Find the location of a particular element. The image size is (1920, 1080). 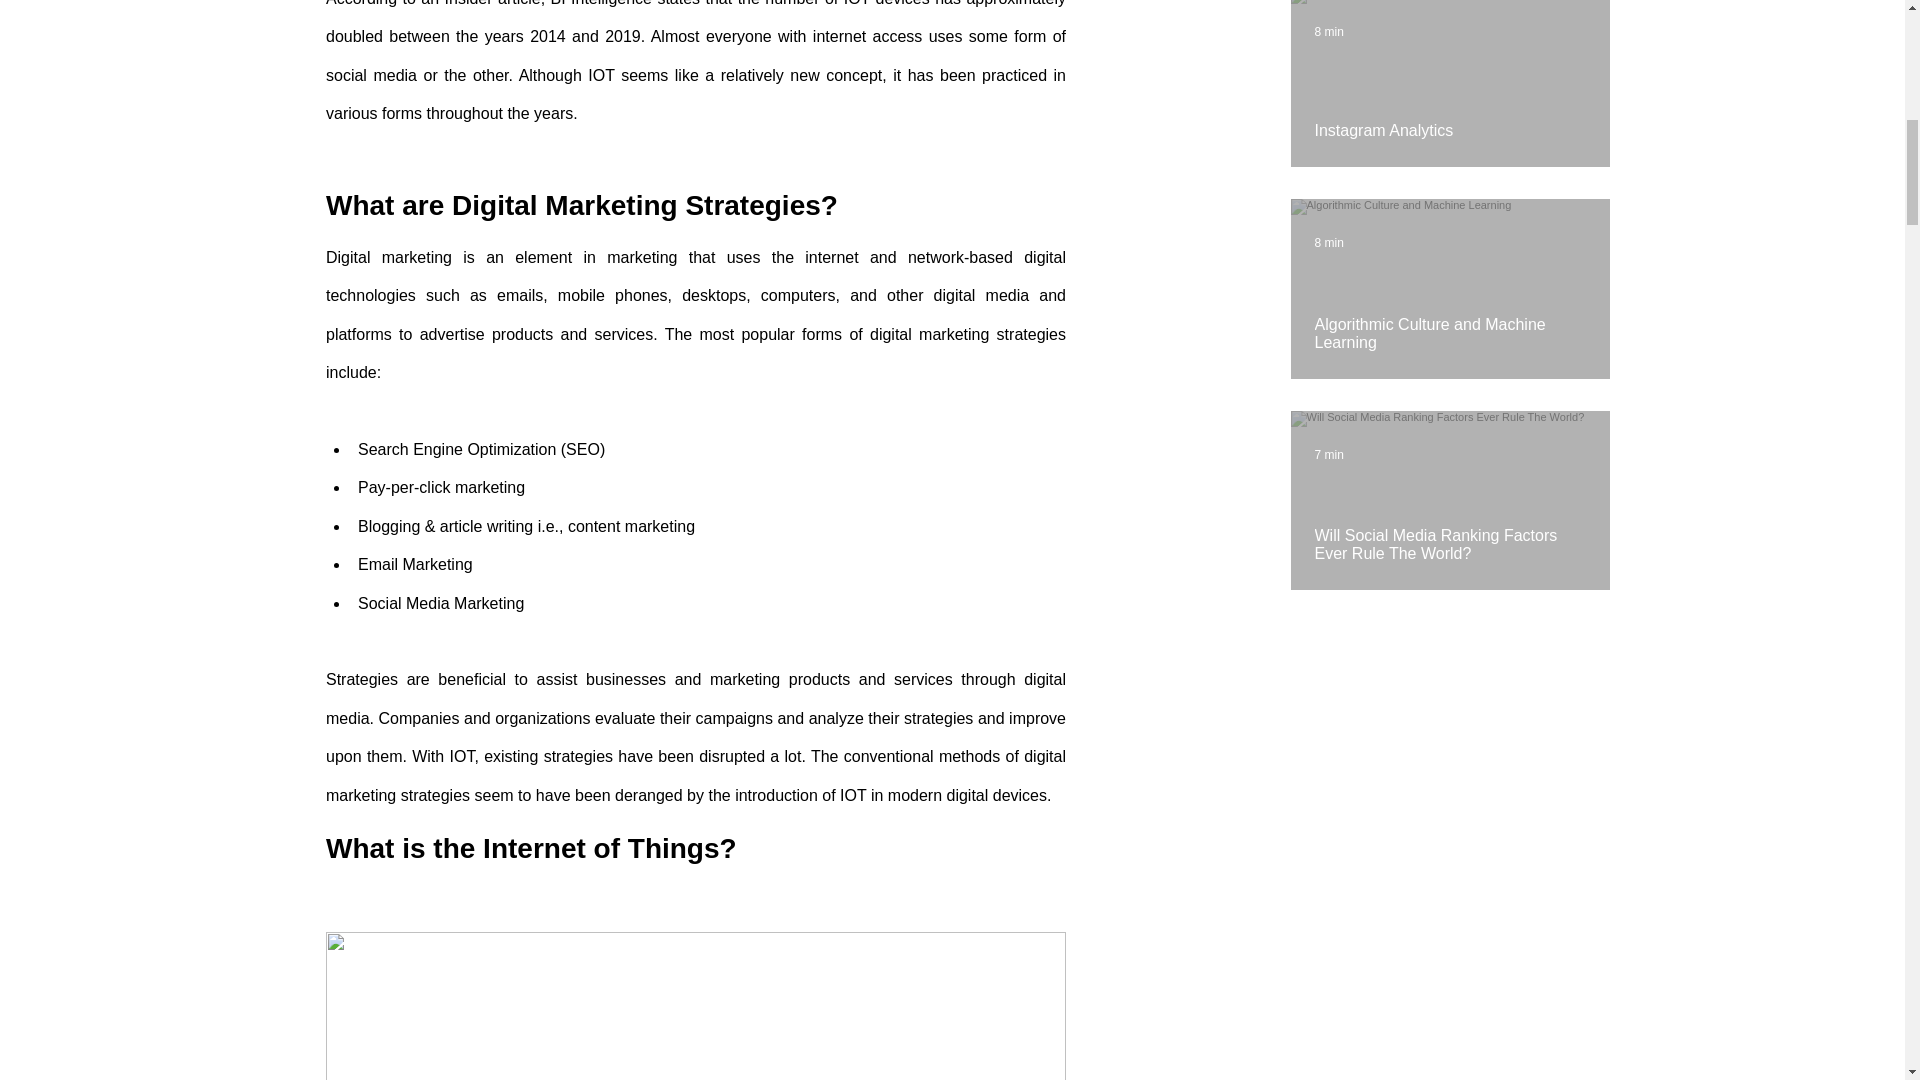

Algorithmic Culture and Machine Learning is located at coordinates (1449, 325).